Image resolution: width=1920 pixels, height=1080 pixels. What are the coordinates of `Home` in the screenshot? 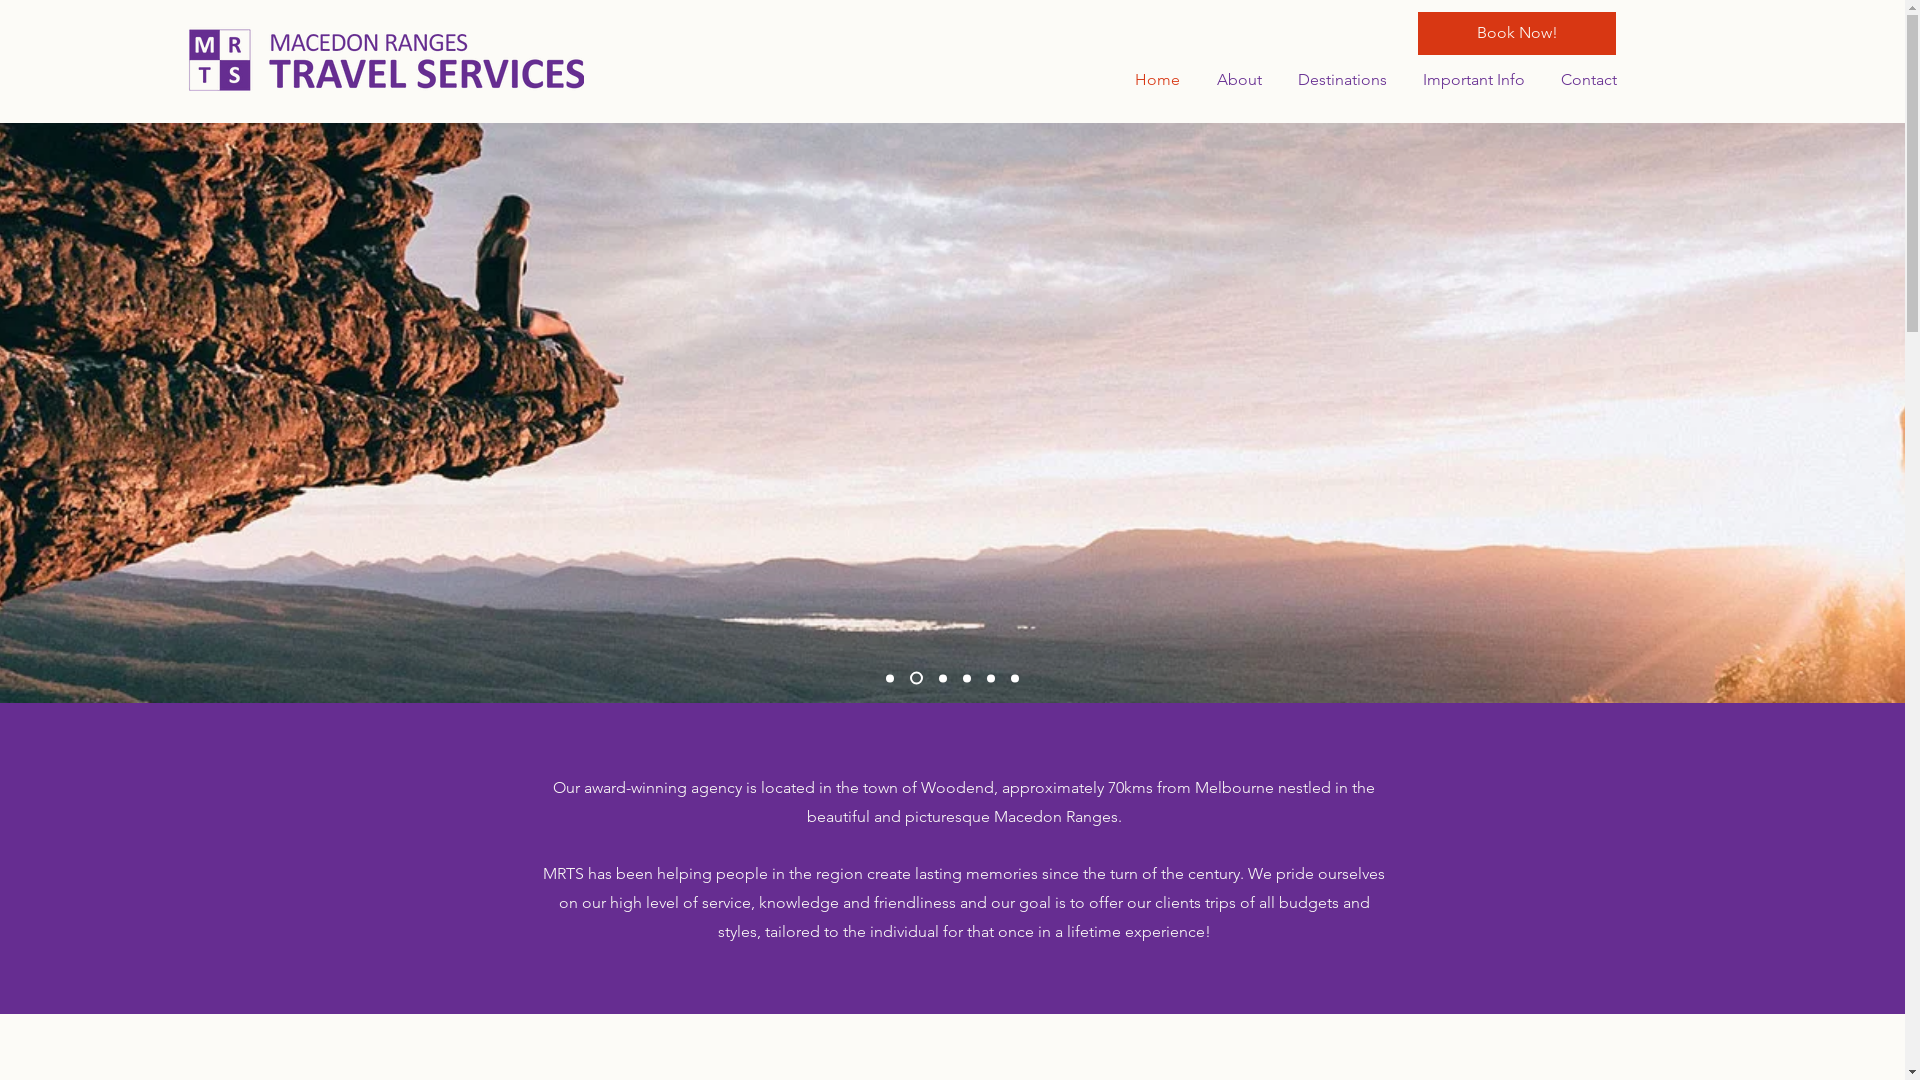 It's located at (1154, 80).